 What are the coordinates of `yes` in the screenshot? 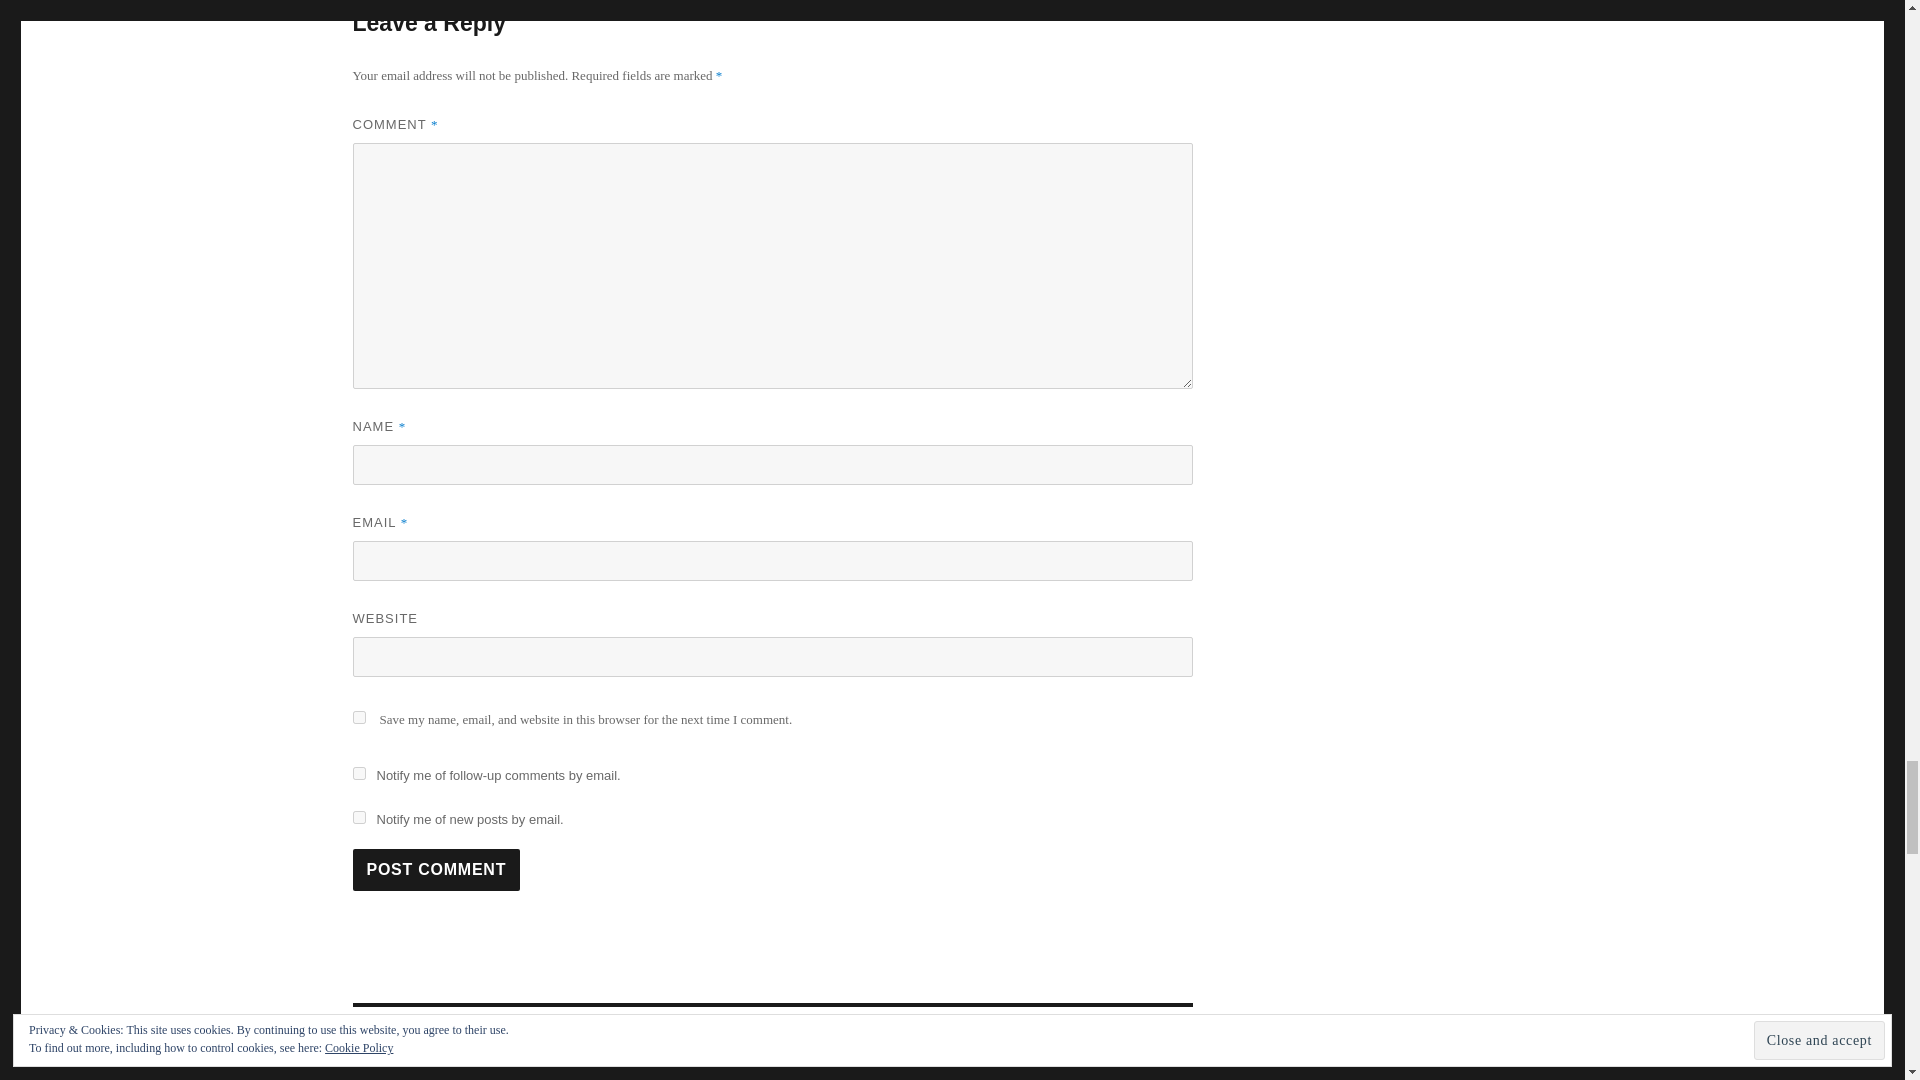 It's located at (358, 716).